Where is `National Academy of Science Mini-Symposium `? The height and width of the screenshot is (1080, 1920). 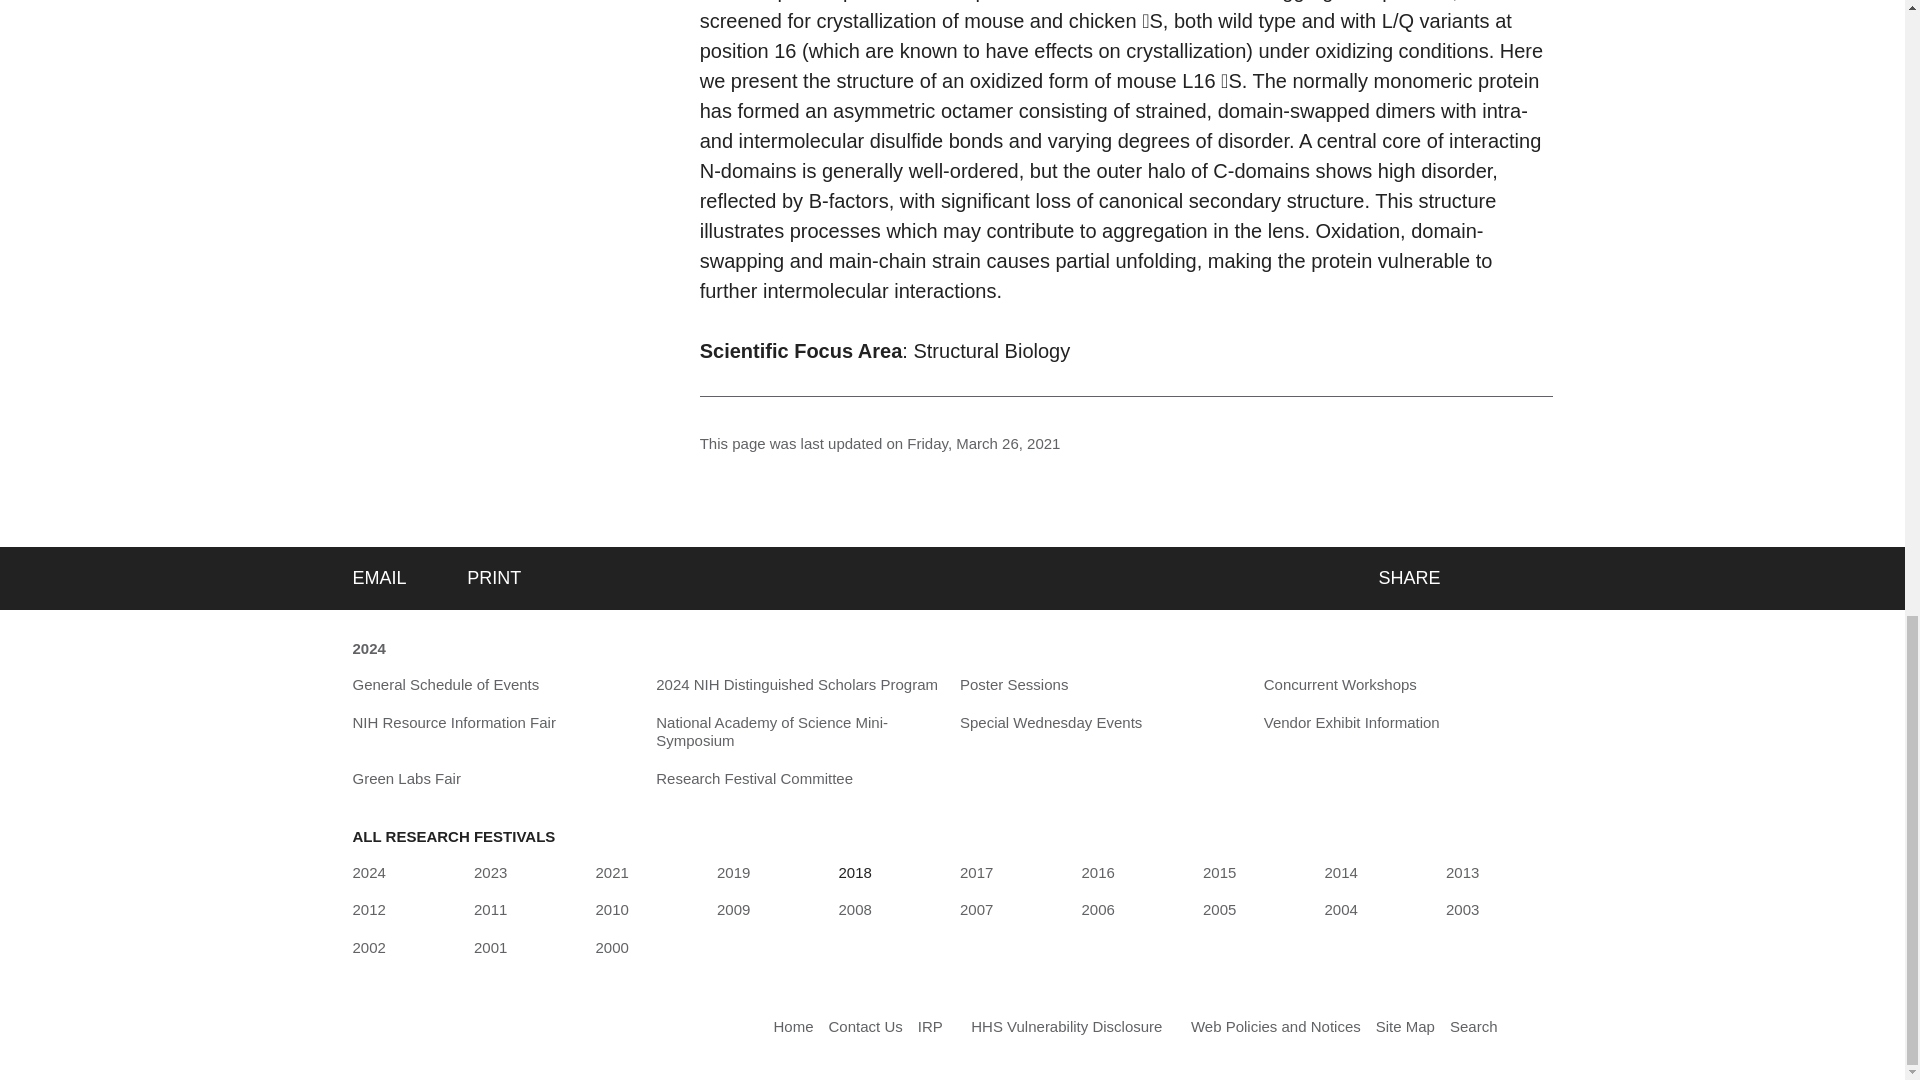 National Academy of Science Mini-Symposium  is located at coordinates (800, 732).